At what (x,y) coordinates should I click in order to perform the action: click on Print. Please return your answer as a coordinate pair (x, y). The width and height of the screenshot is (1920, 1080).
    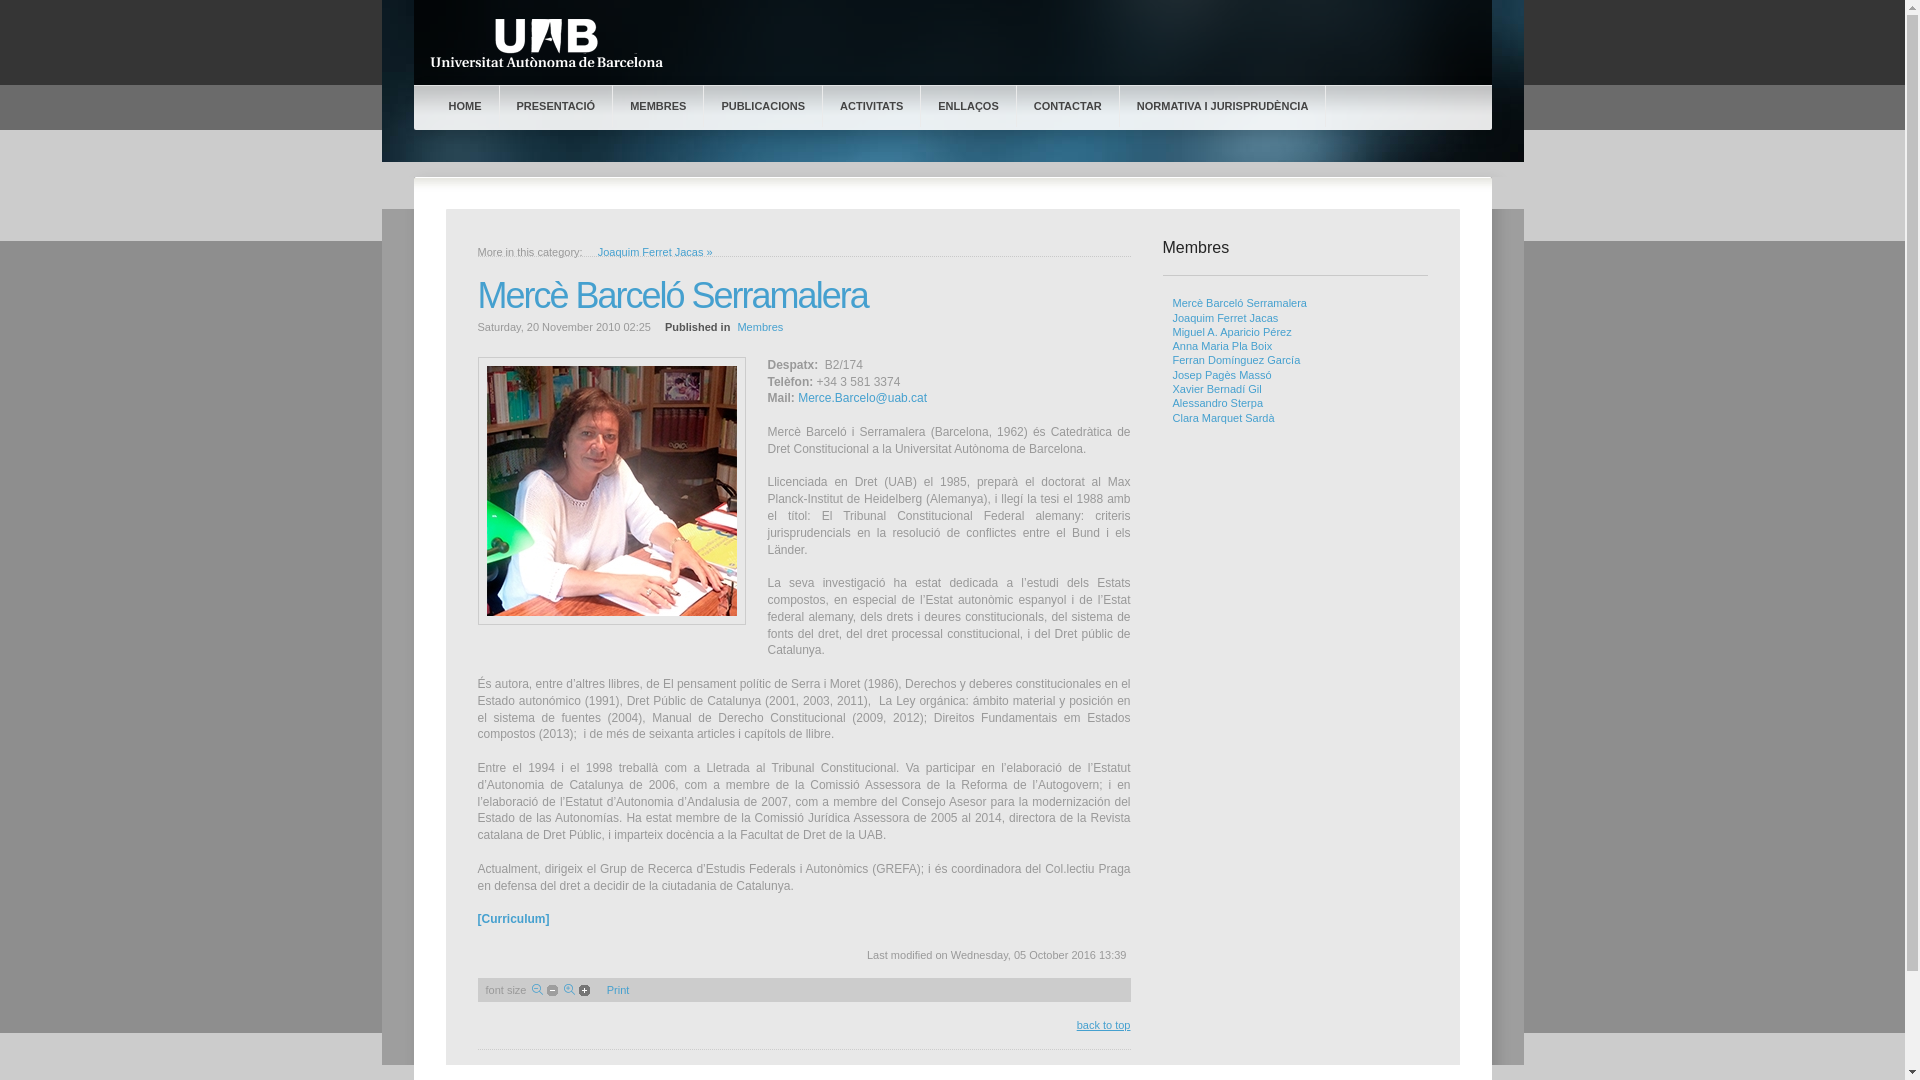
    Looking at the image, I should click on (618, 990).